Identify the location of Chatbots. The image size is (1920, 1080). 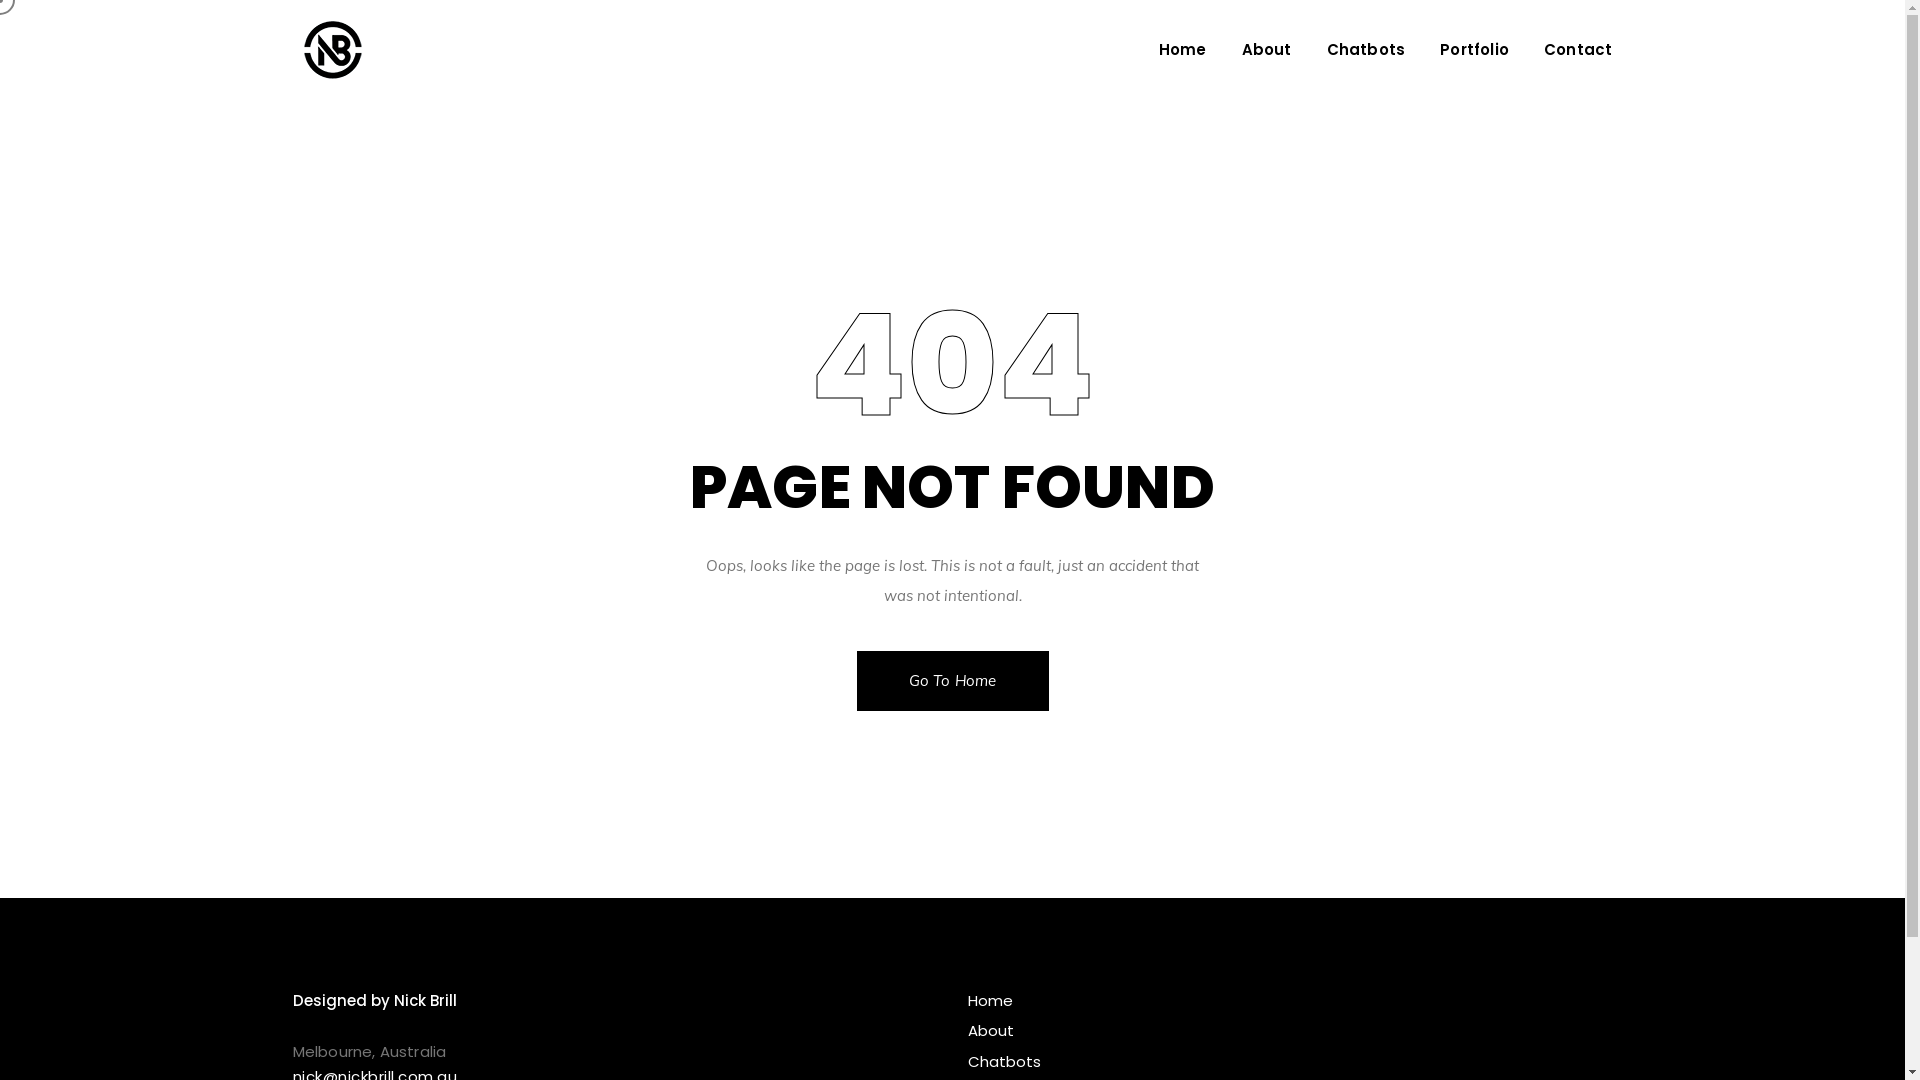
(1290, 1061).